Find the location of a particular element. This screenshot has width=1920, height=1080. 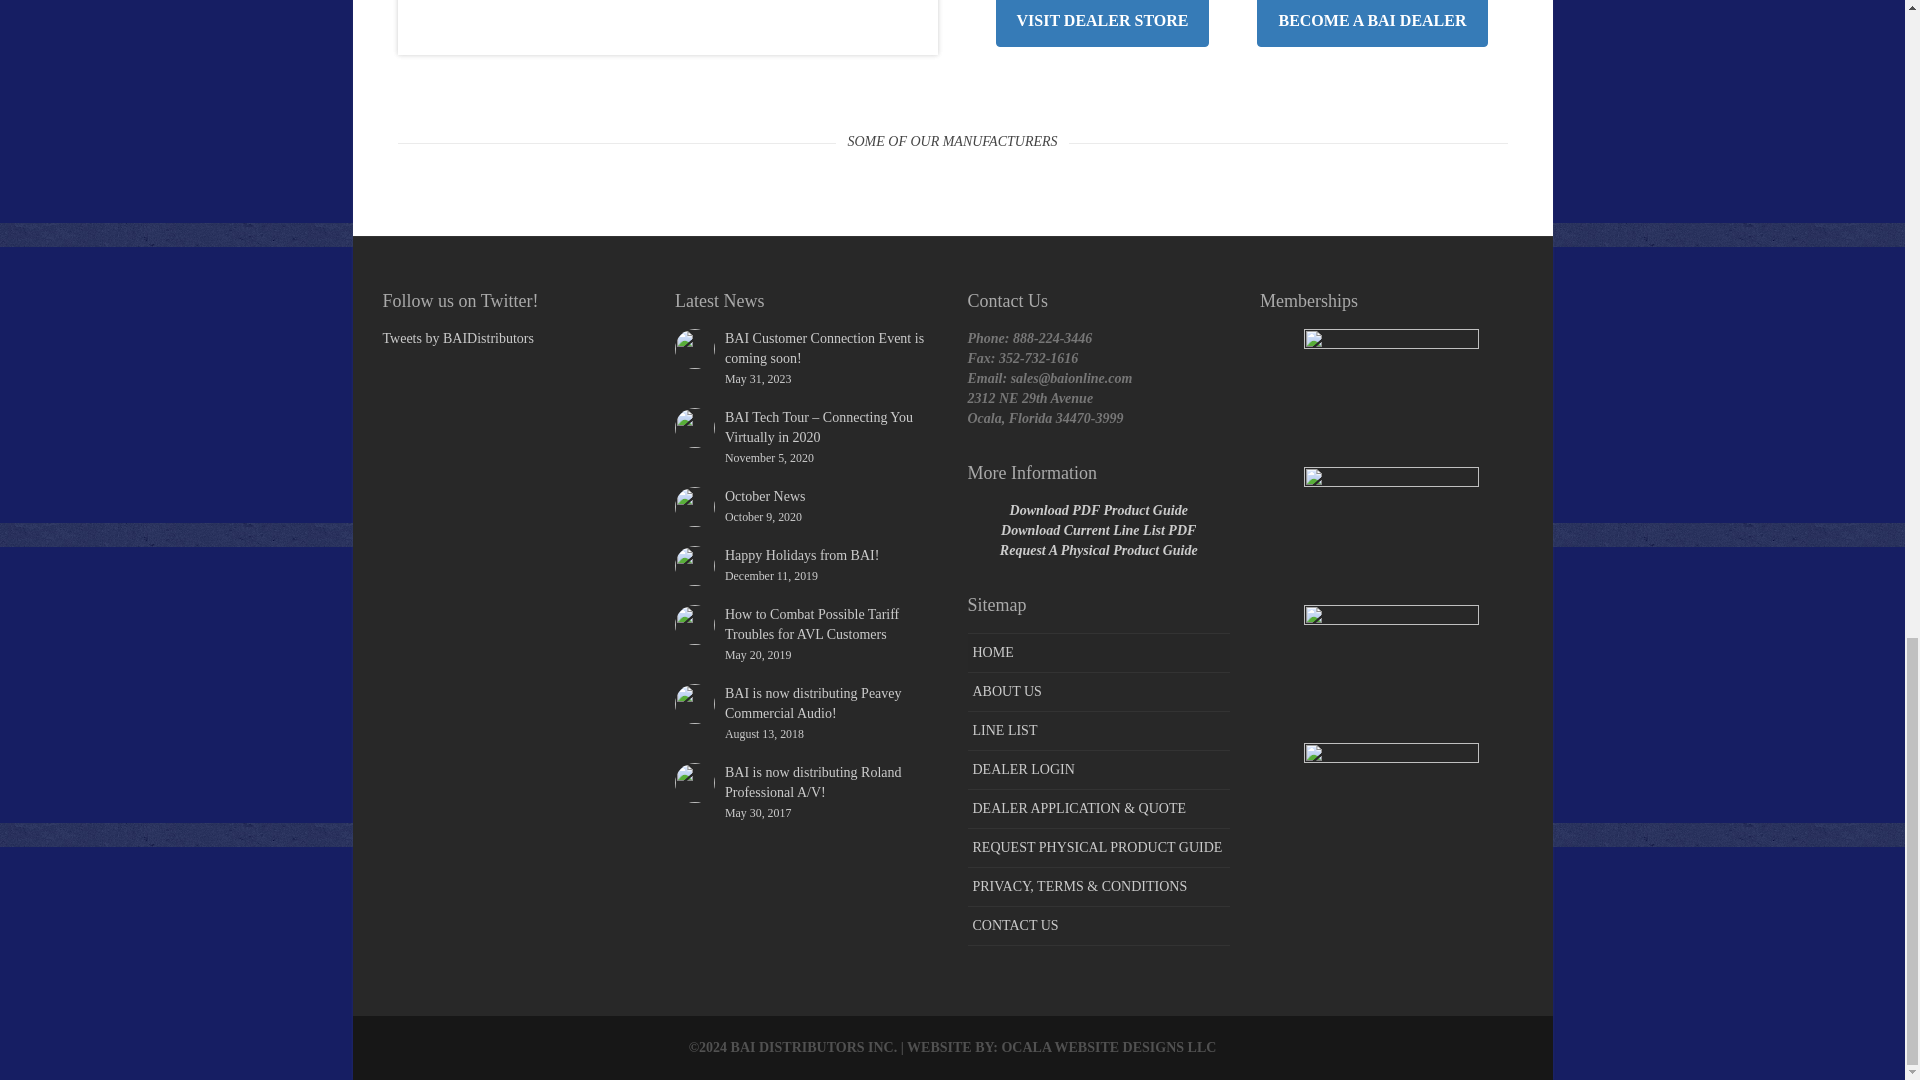

BECOME A BAI DEALER is located at coordinates (806, 507).